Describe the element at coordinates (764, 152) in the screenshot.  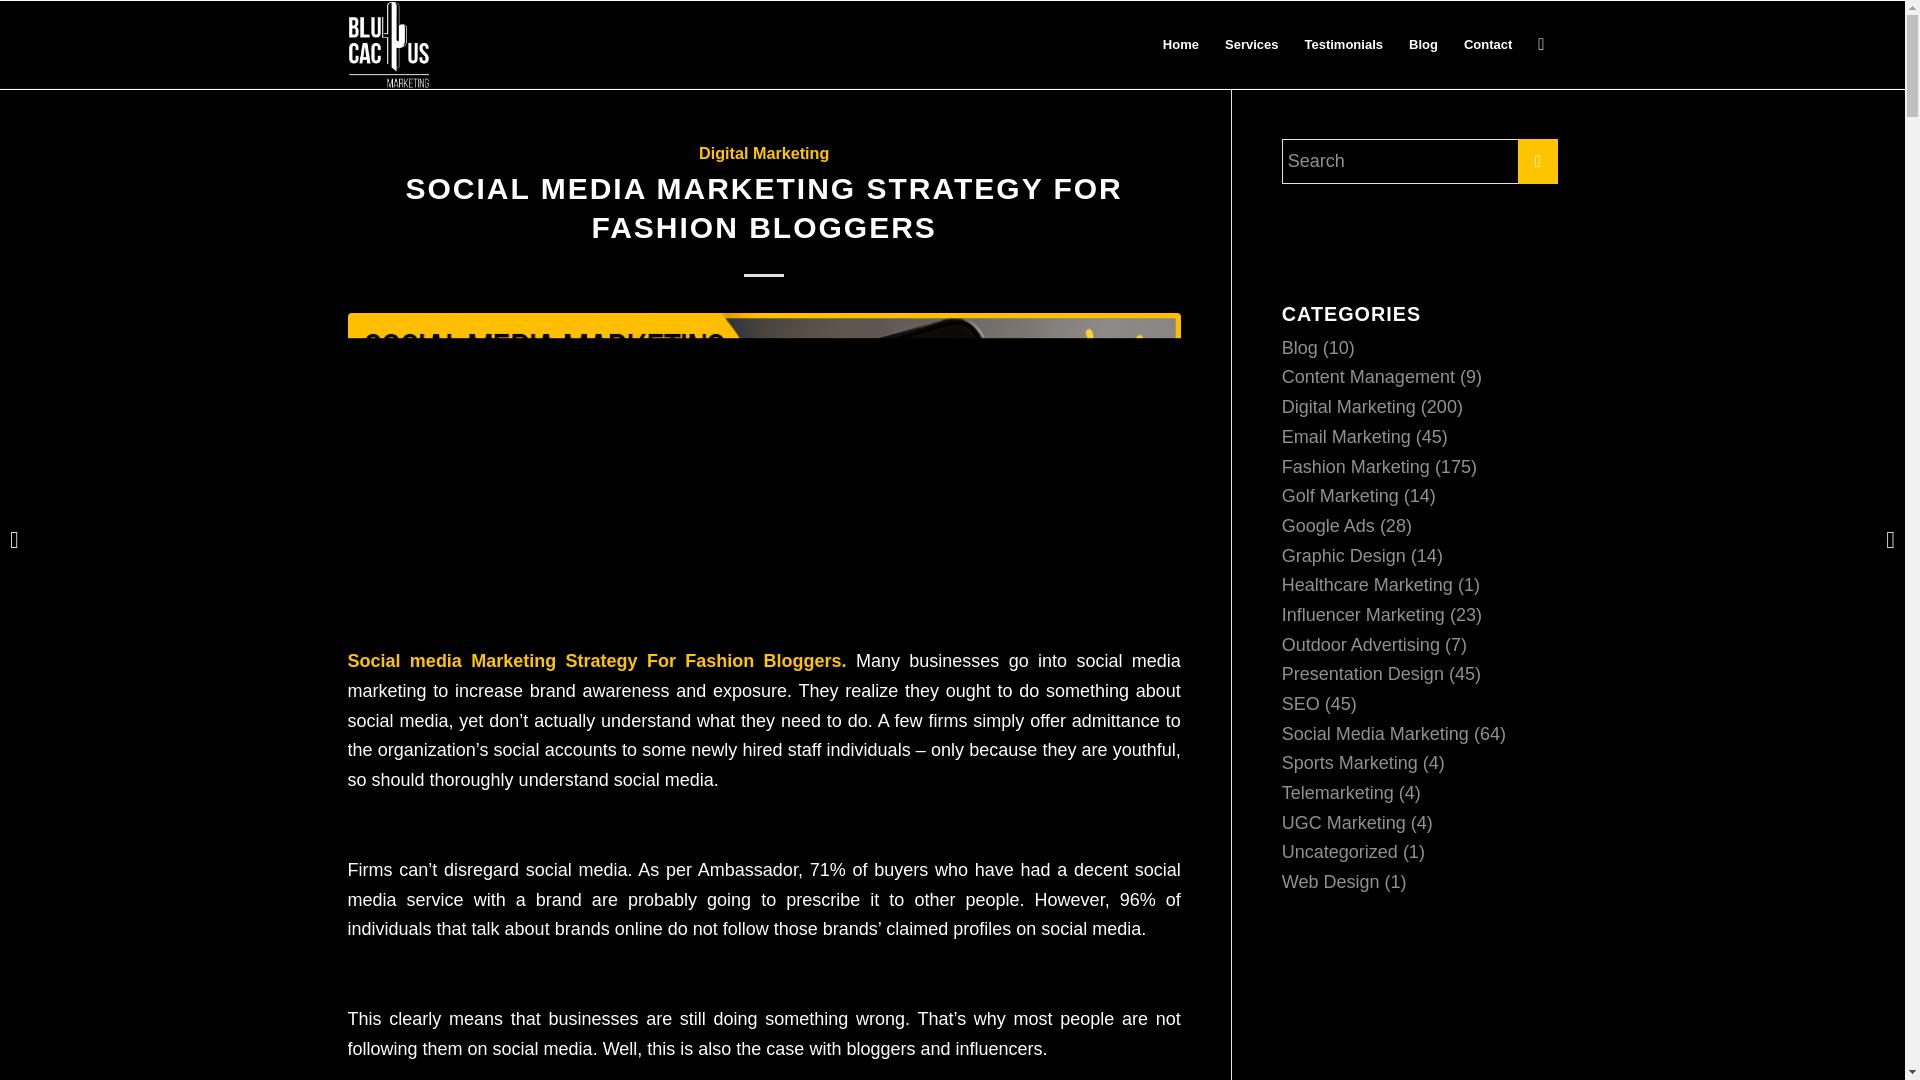
I see `Digital Marketing` at that location.